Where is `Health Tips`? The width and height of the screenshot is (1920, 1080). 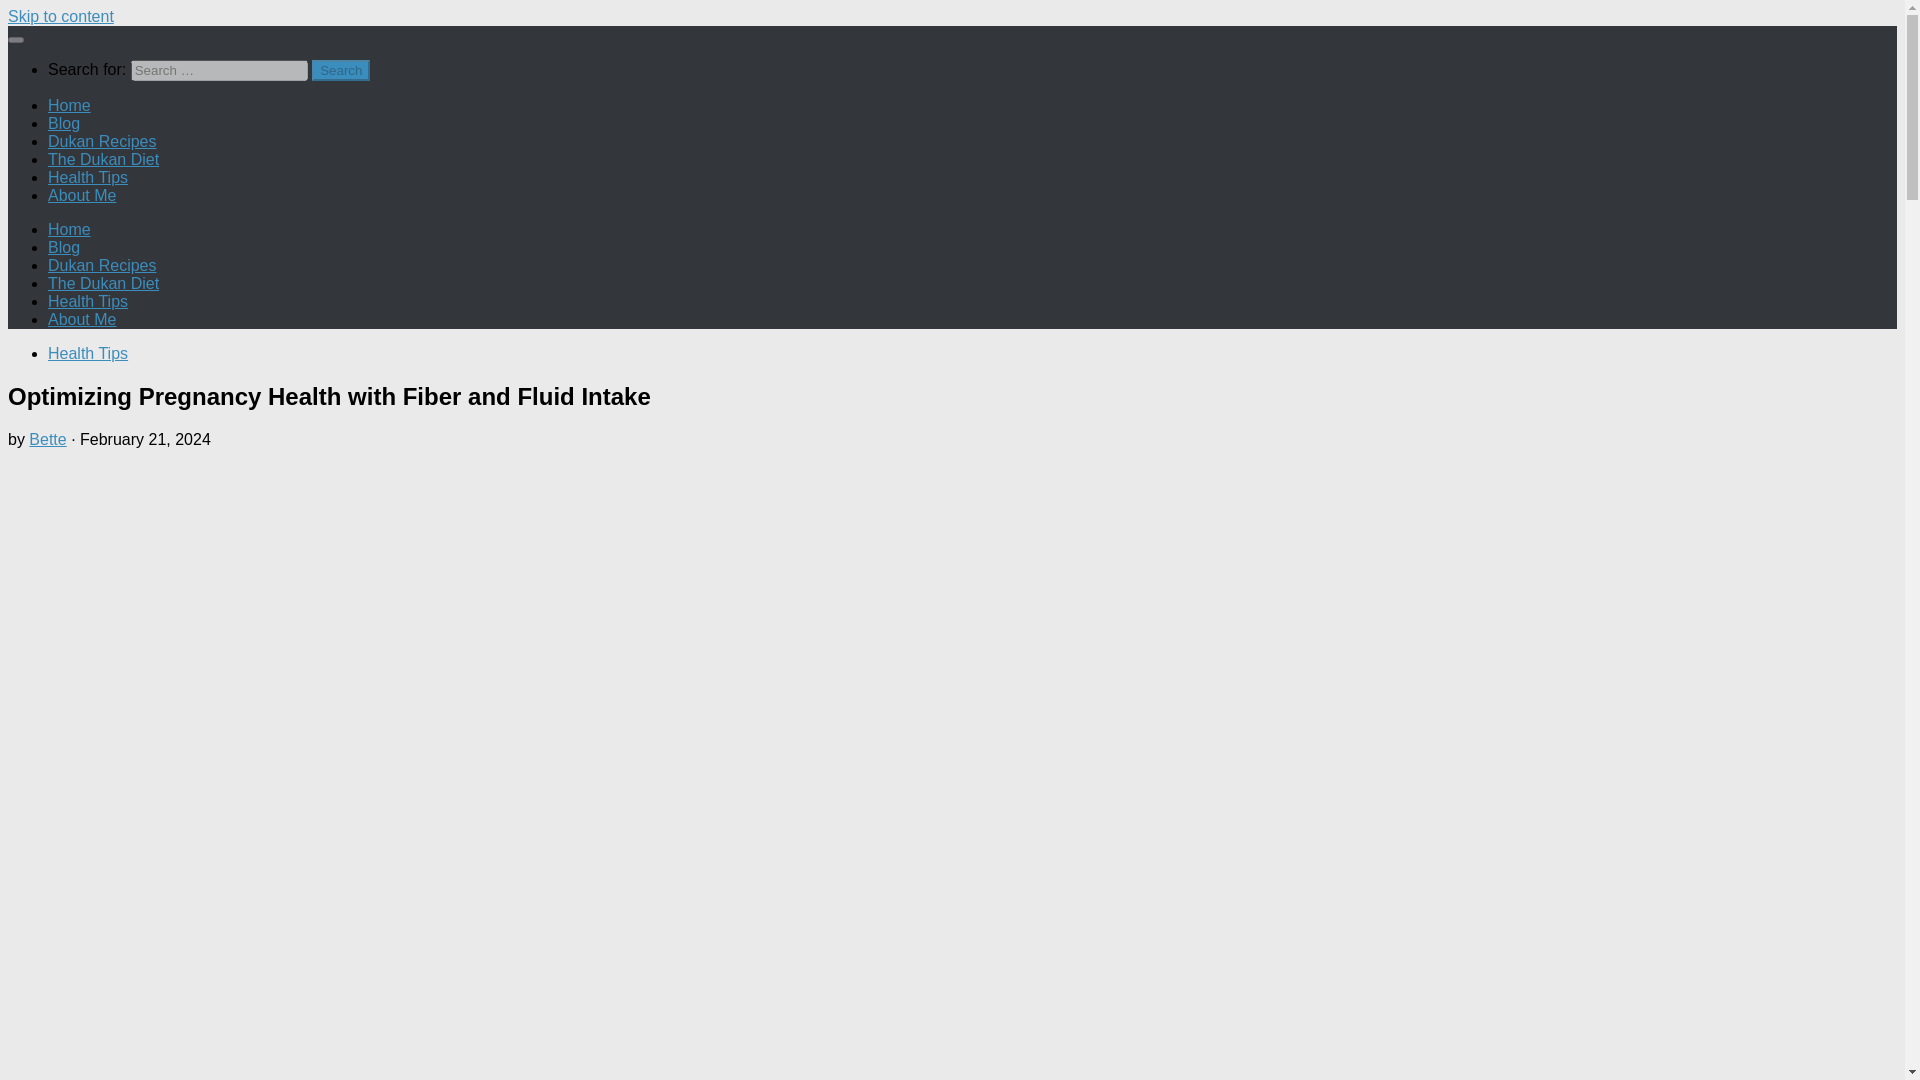 Health Tips is located at coordinates (88, 300).